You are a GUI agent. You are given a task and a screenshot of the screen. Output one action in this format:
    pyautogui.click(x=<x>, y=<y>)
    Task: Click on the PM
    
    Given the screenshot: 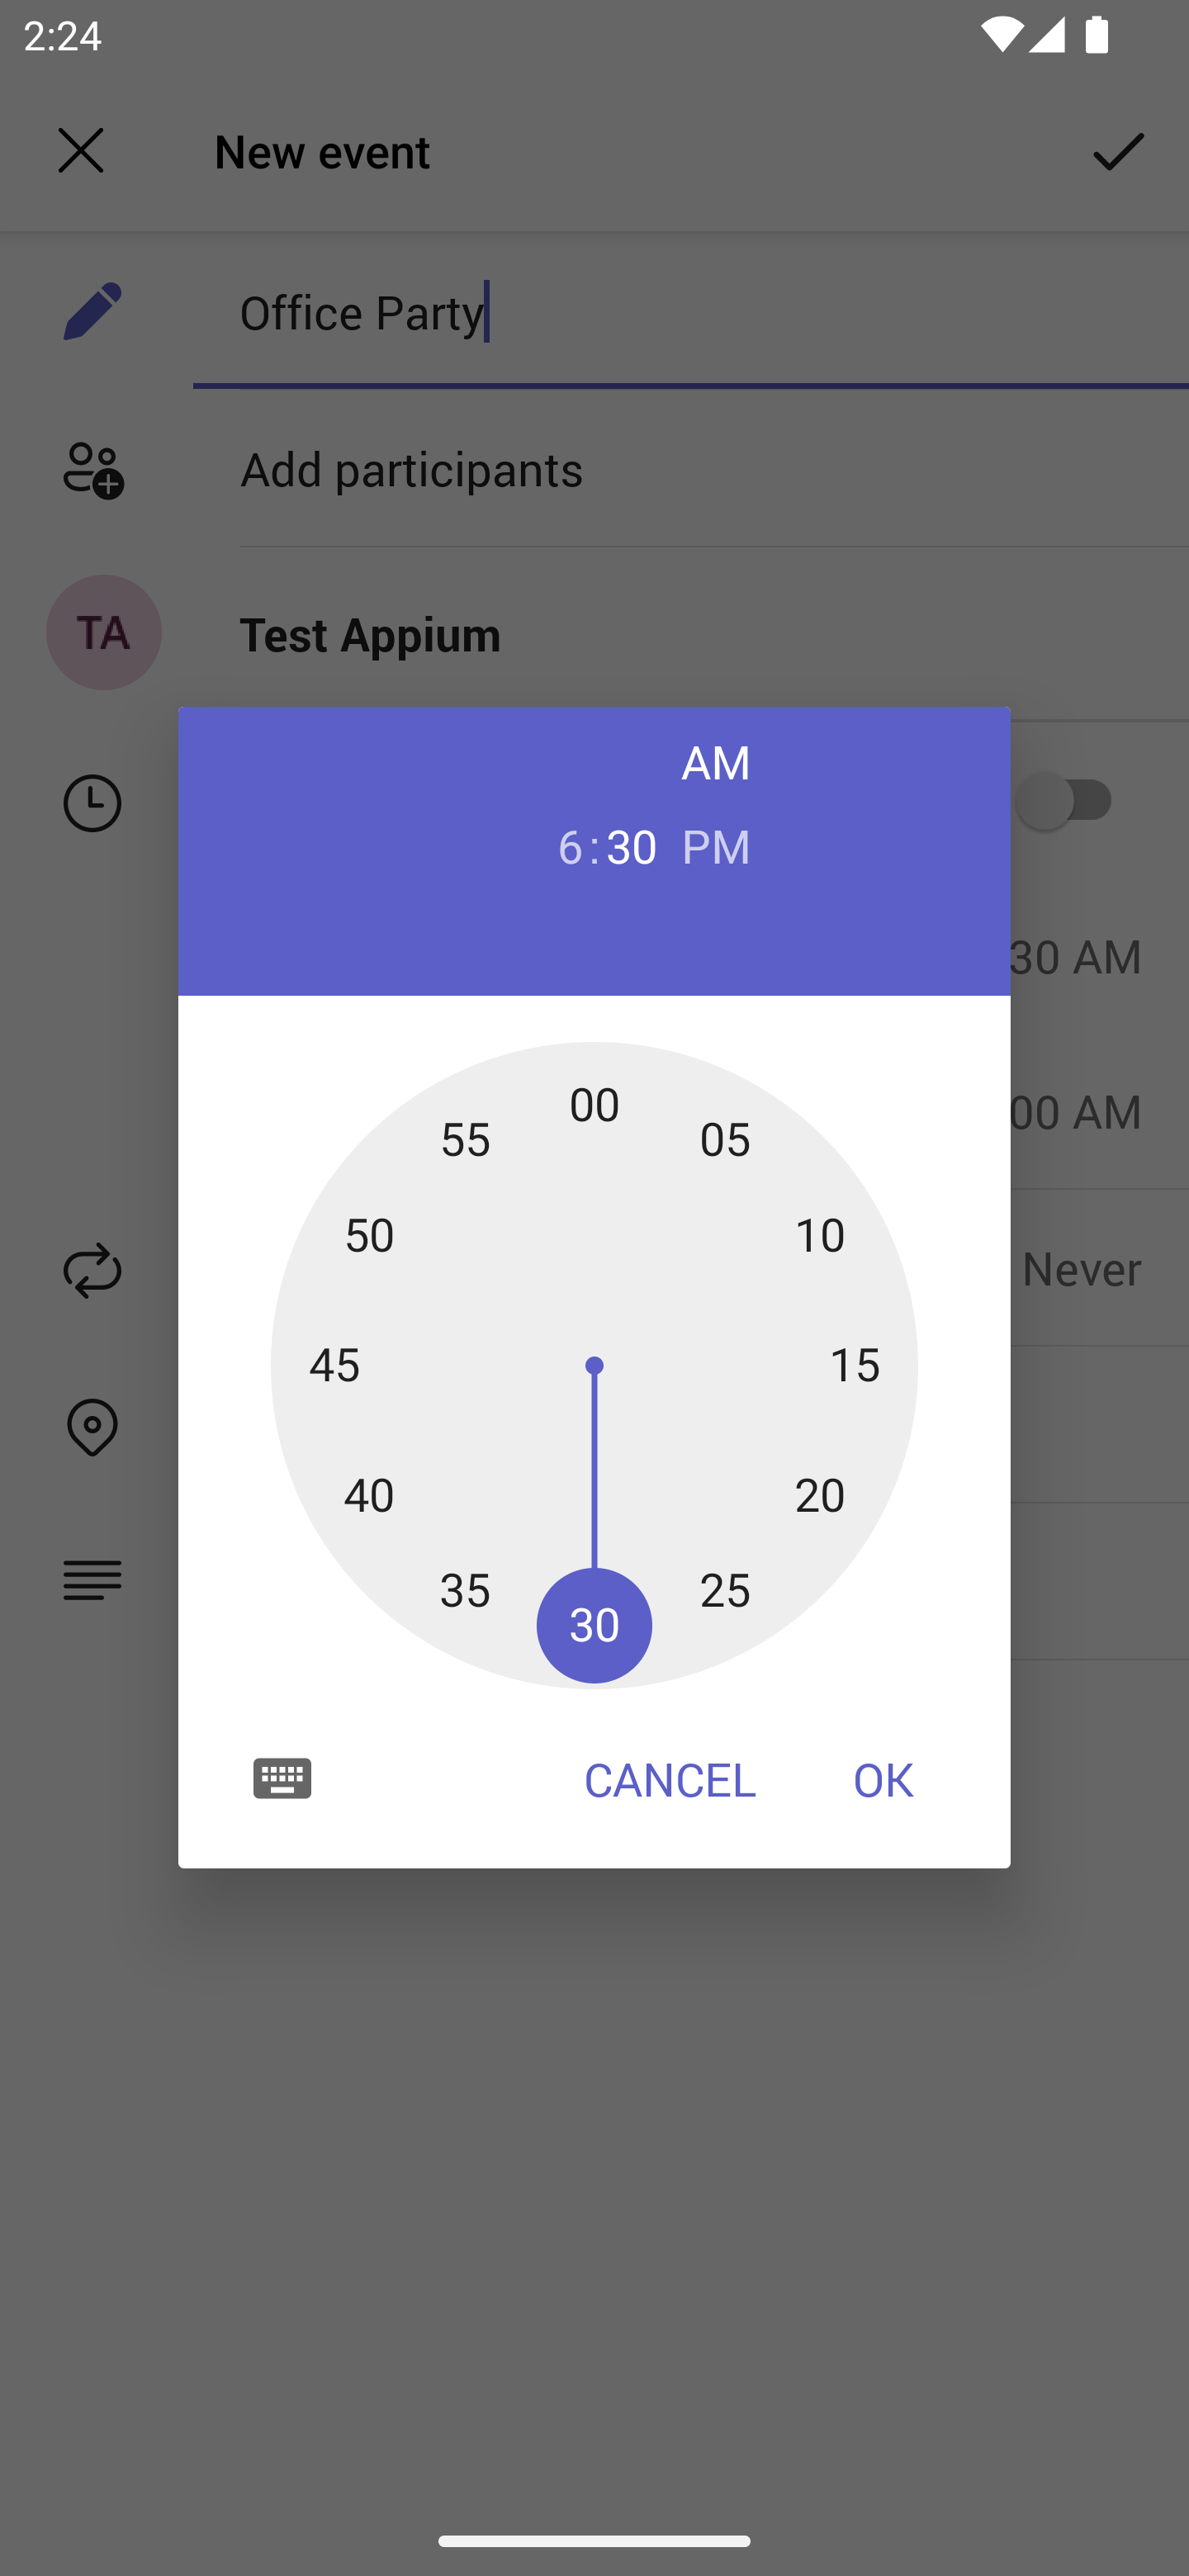 What is the action you would take?
    pyautogui.click(x=717, y=844)
    